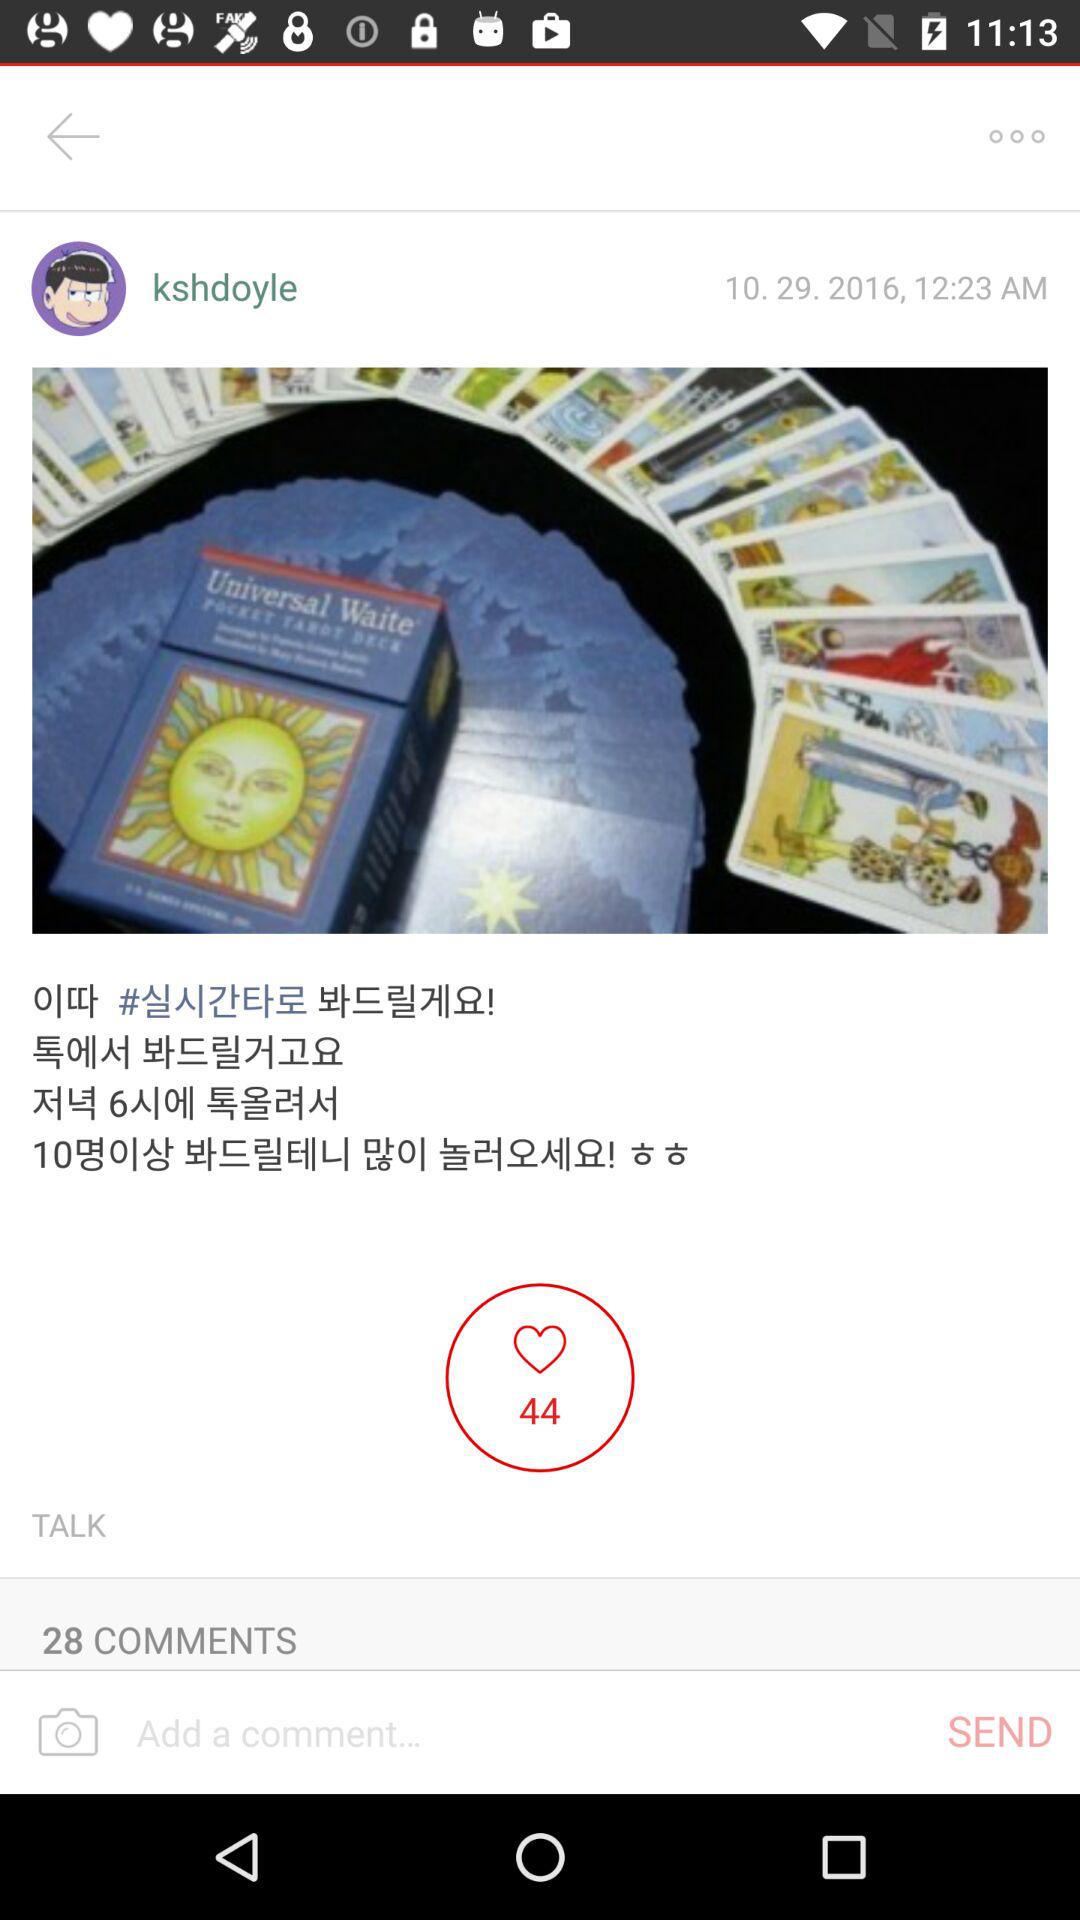 This screenshot has width=1080, height=1920. What do you see at coordinates (1016, 136) in the screenshot?
I see `select the icon on the top right corner` at bounding box center [1016, 136].